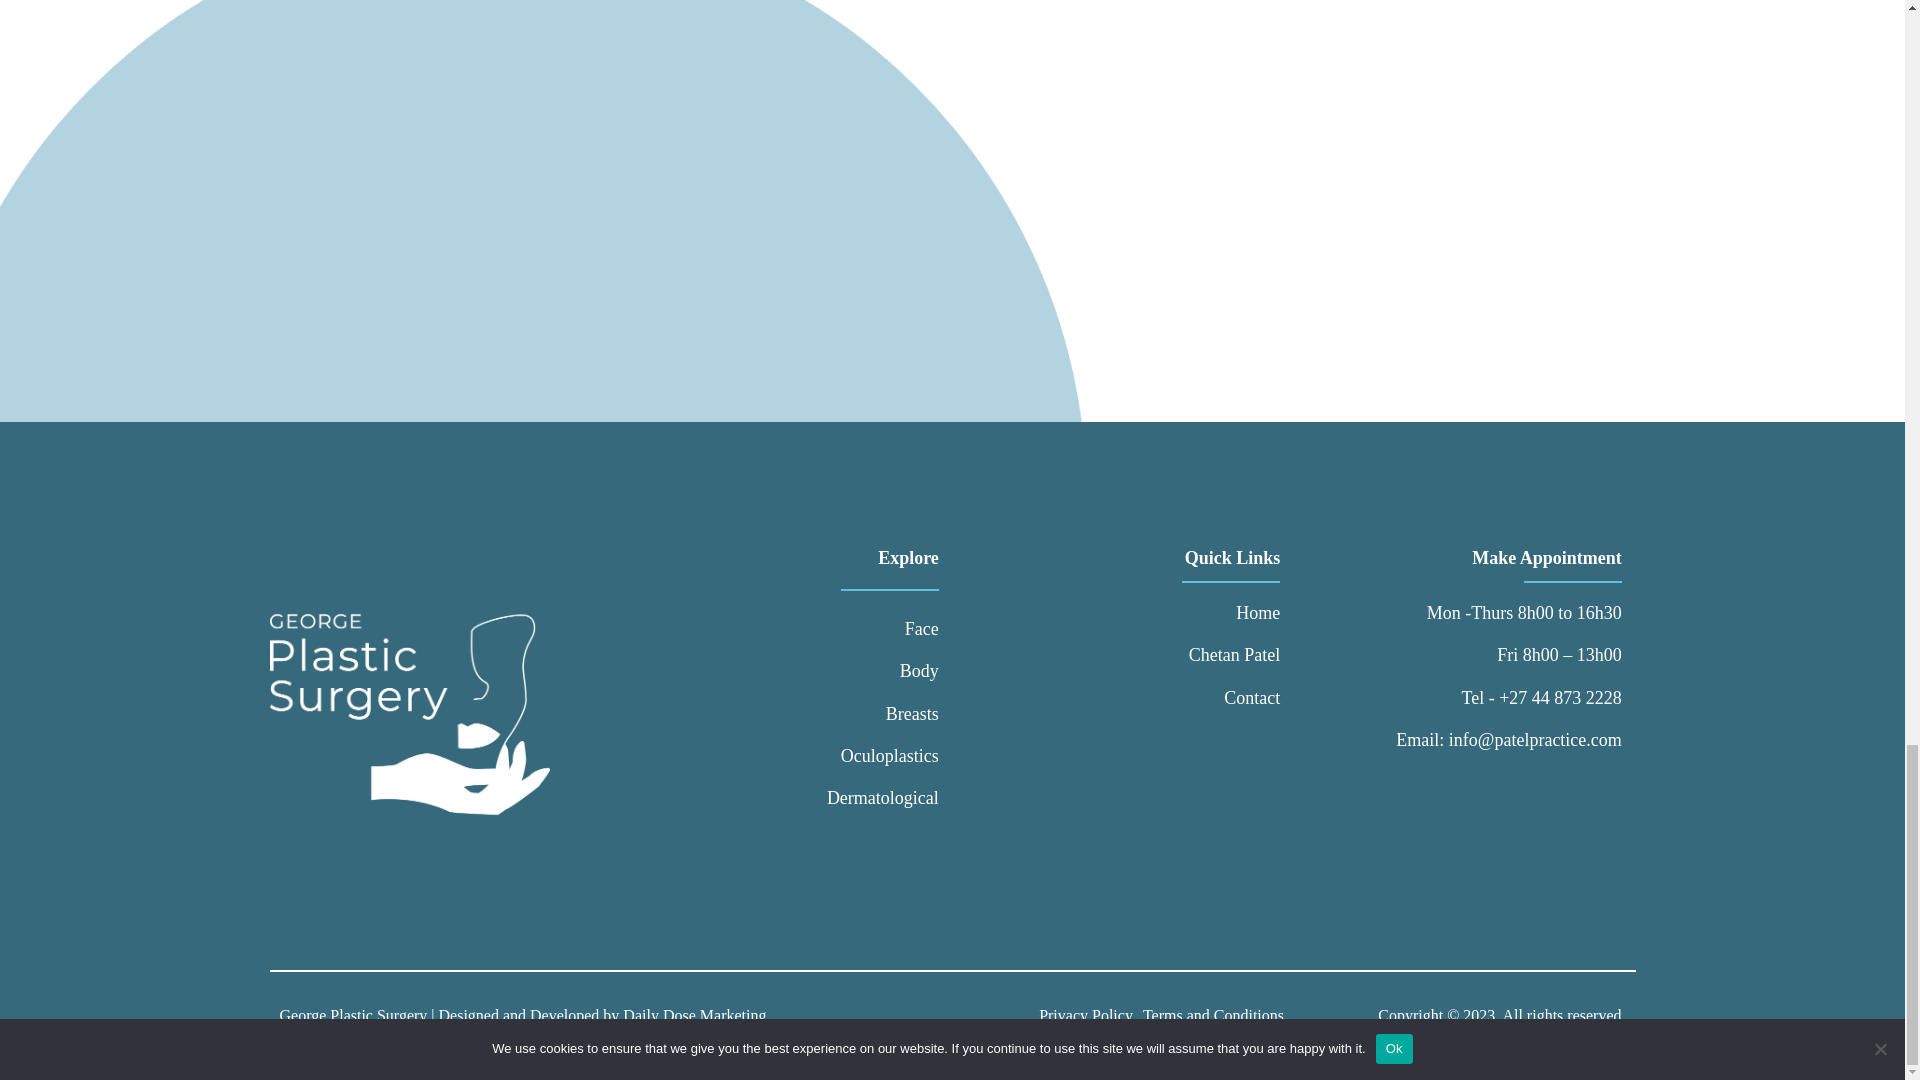  I want to click on Dermatological, so click(882, 798).